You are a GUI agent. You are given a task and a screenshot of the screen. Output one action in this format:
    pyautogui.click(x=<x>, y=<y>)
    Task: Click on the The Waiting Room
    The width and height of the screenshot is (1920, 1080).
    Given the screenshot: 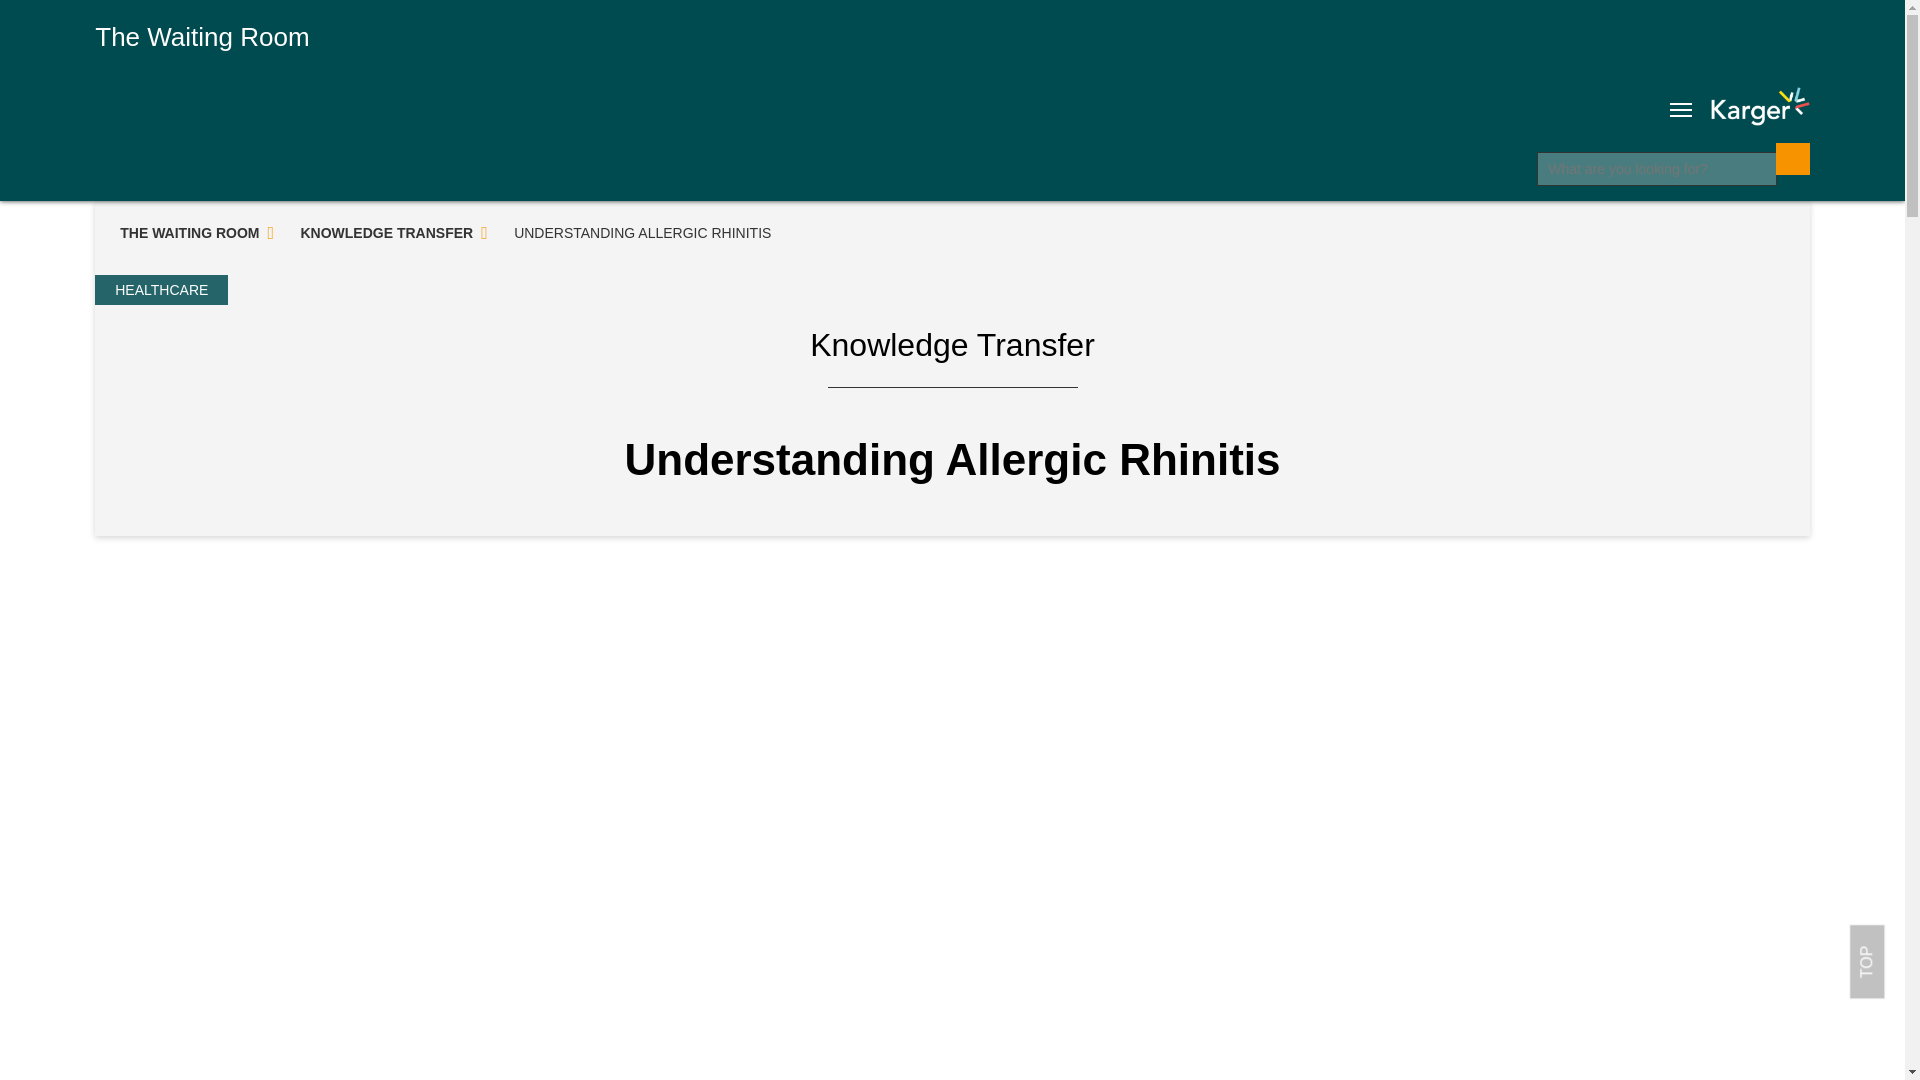 What is the action you would take?
    pyautogui.click(x=202, y=36)
    